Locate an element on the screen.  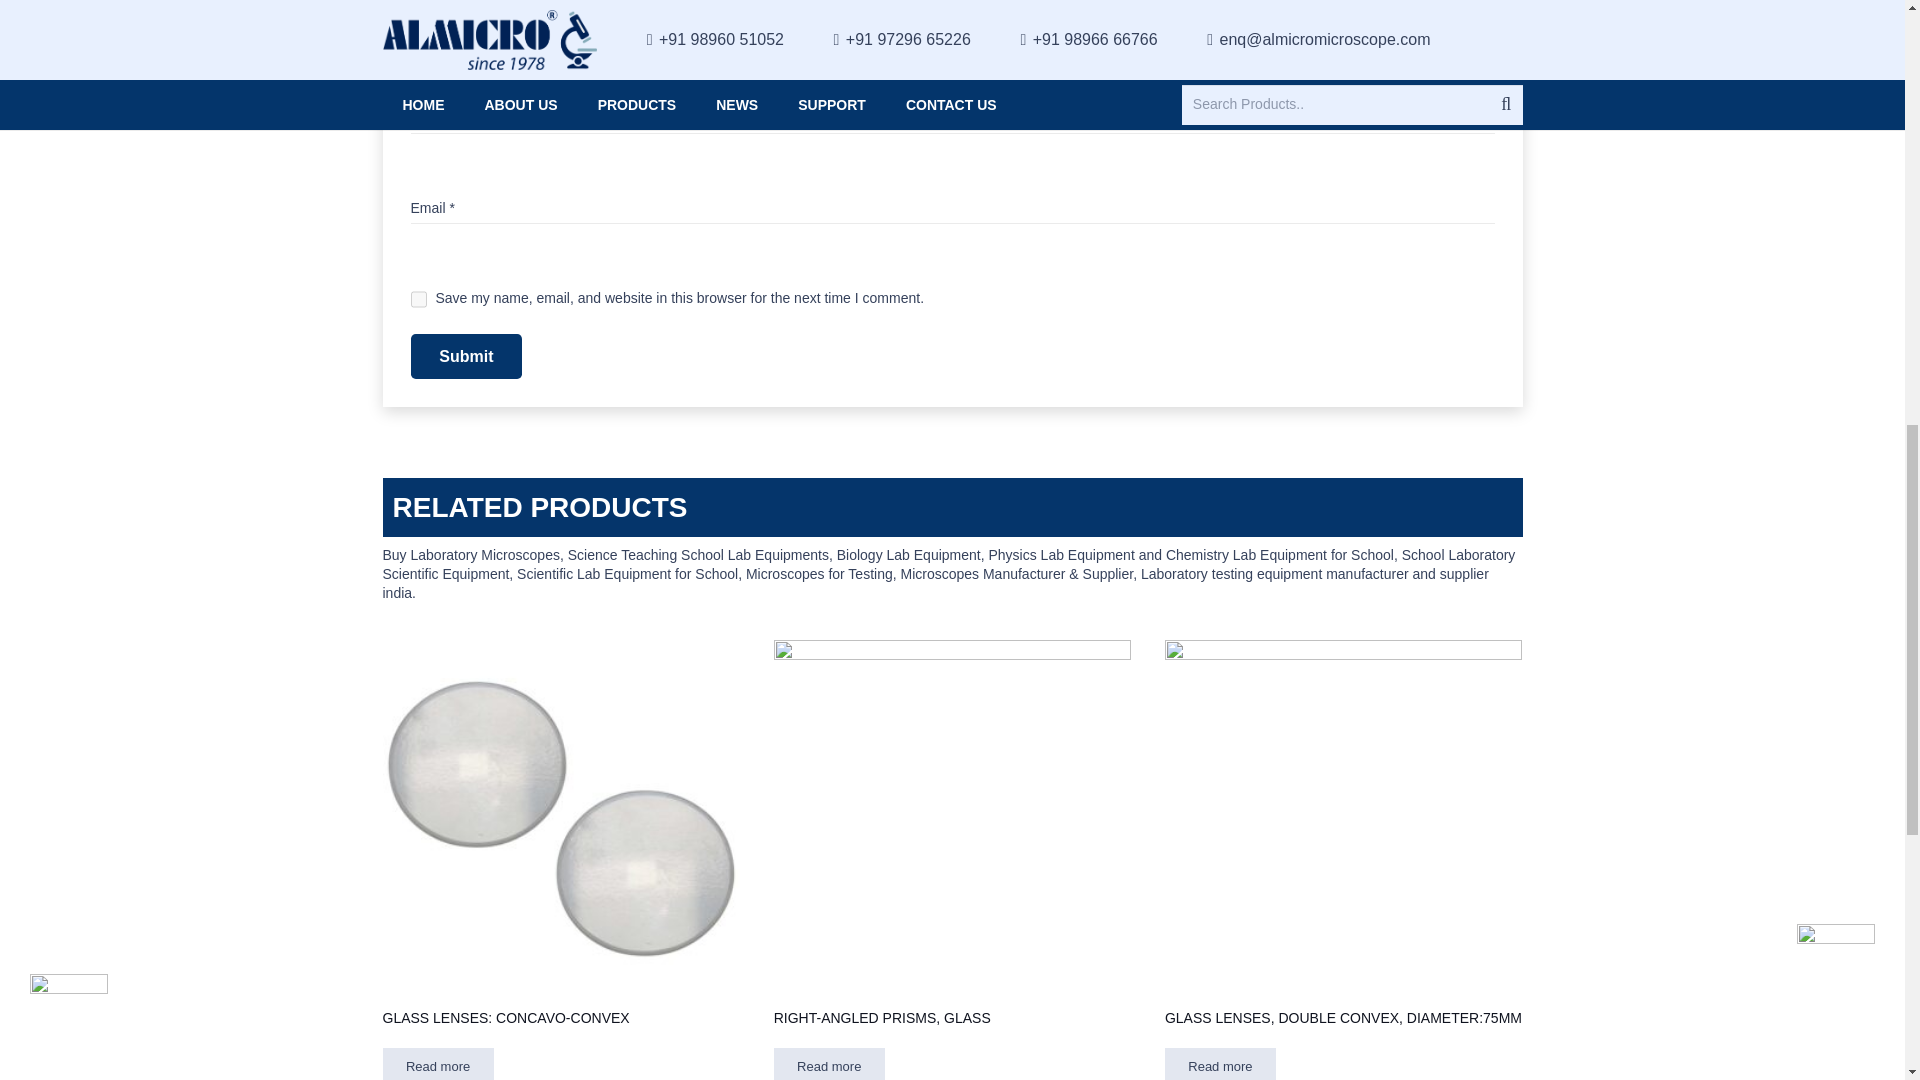
yes is located at coordinates (418, 298).